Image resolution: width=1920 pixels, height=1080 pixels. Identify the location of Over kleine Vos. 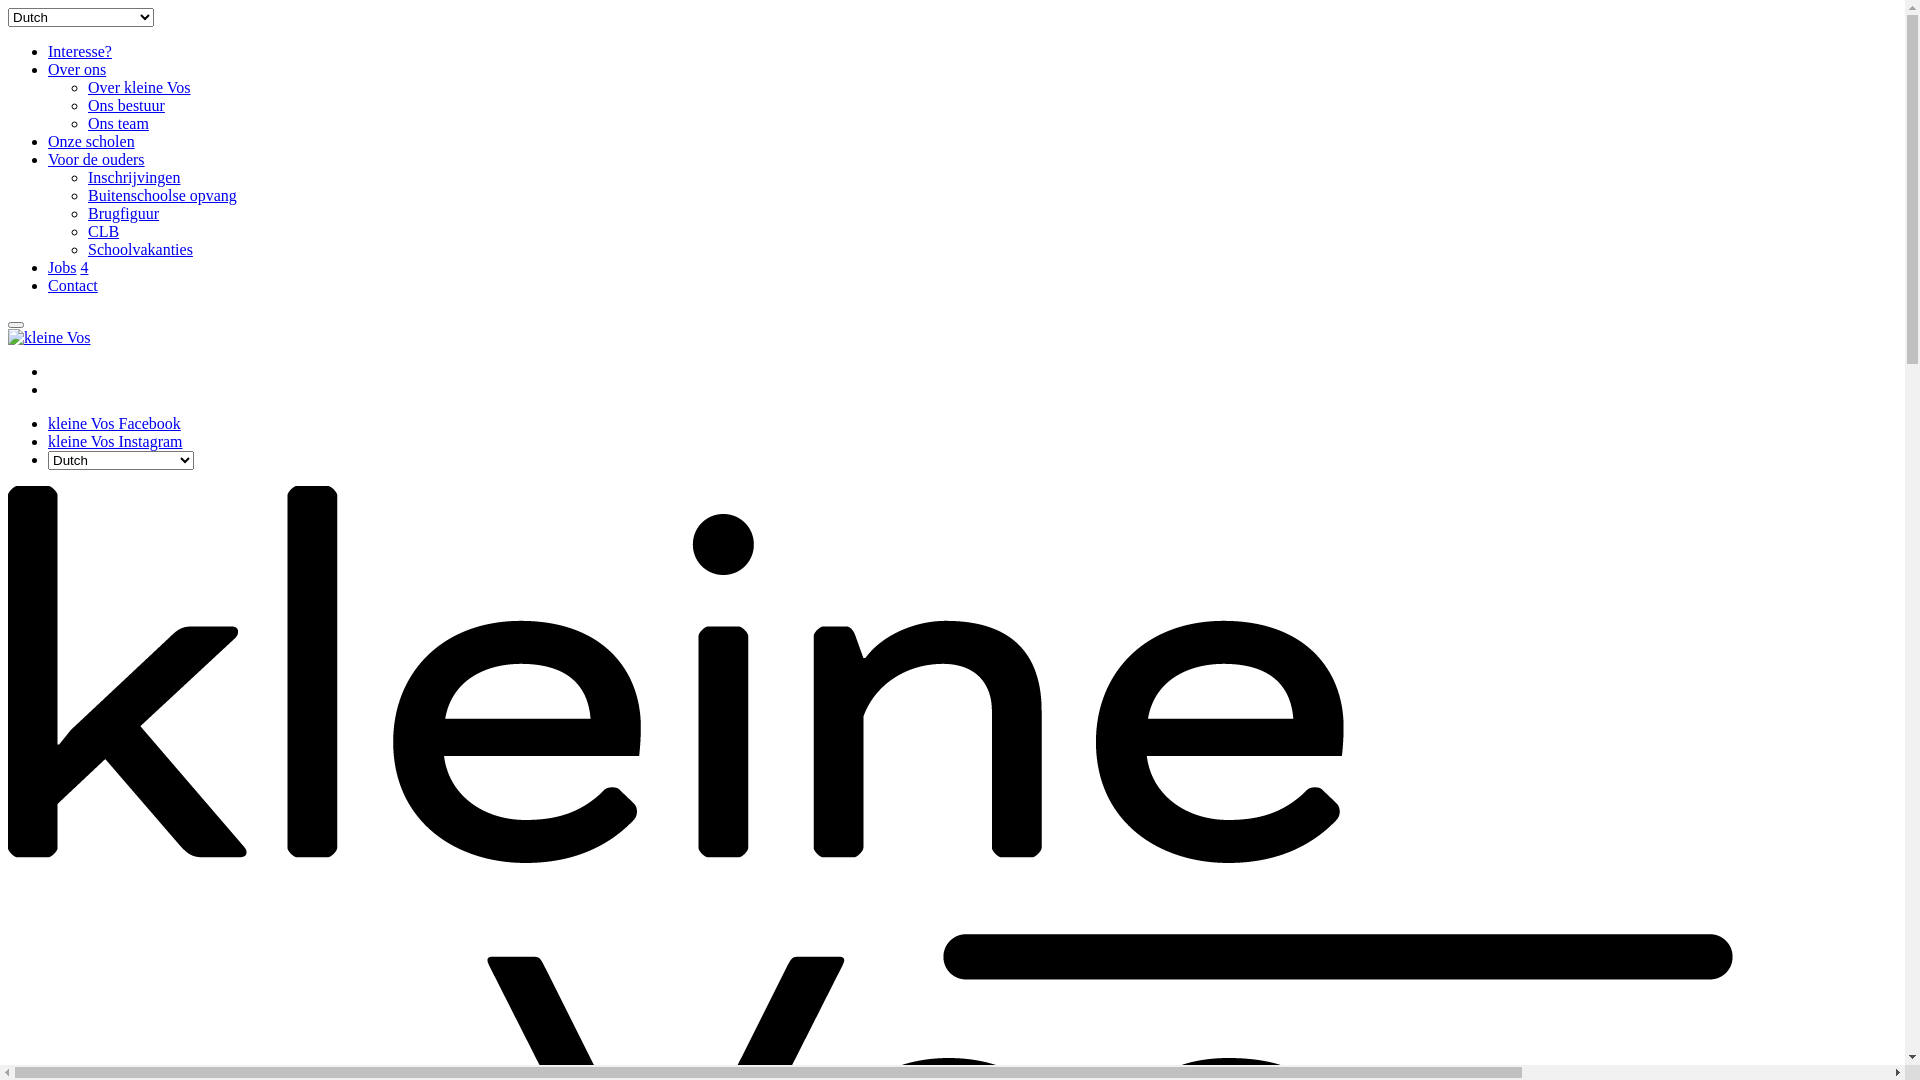
(140, 88).